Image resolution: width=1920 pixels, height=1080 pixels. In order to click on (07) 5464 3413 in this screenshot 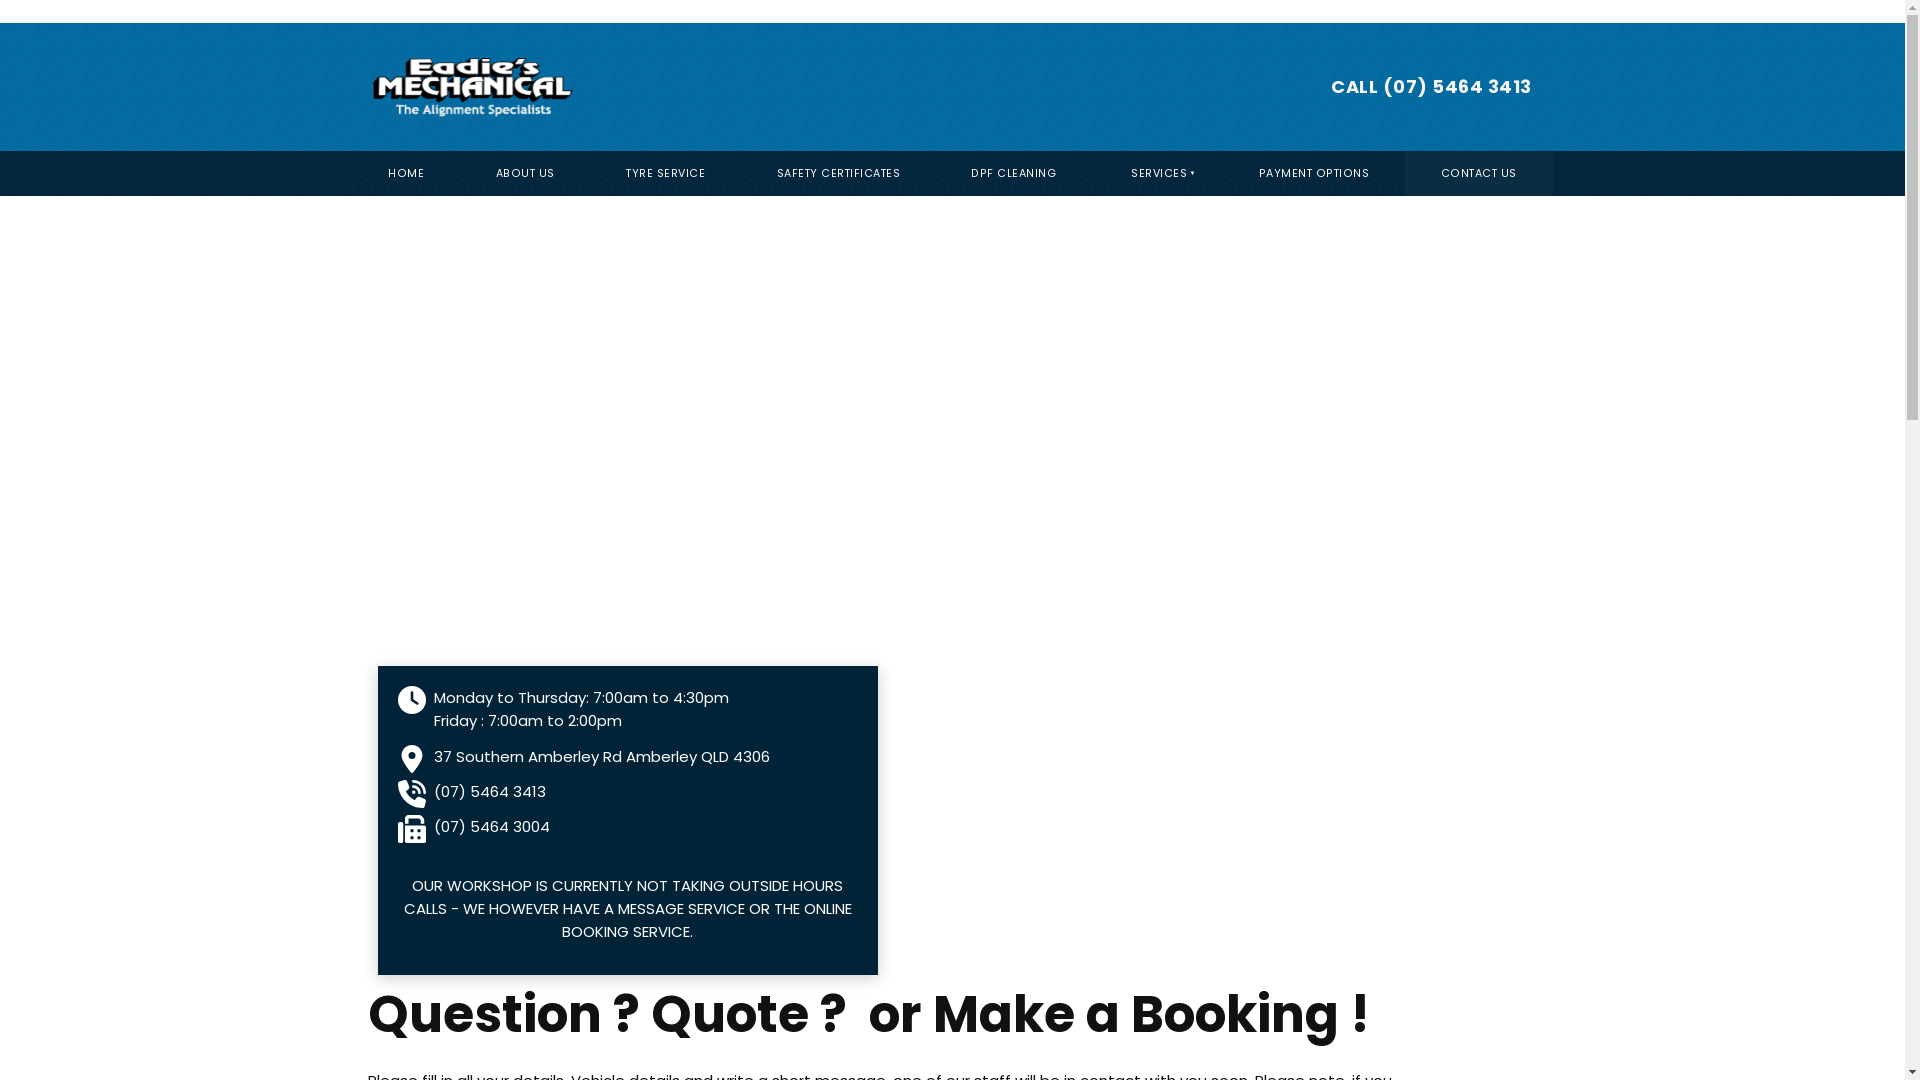, I will do `click(490, 792)`.